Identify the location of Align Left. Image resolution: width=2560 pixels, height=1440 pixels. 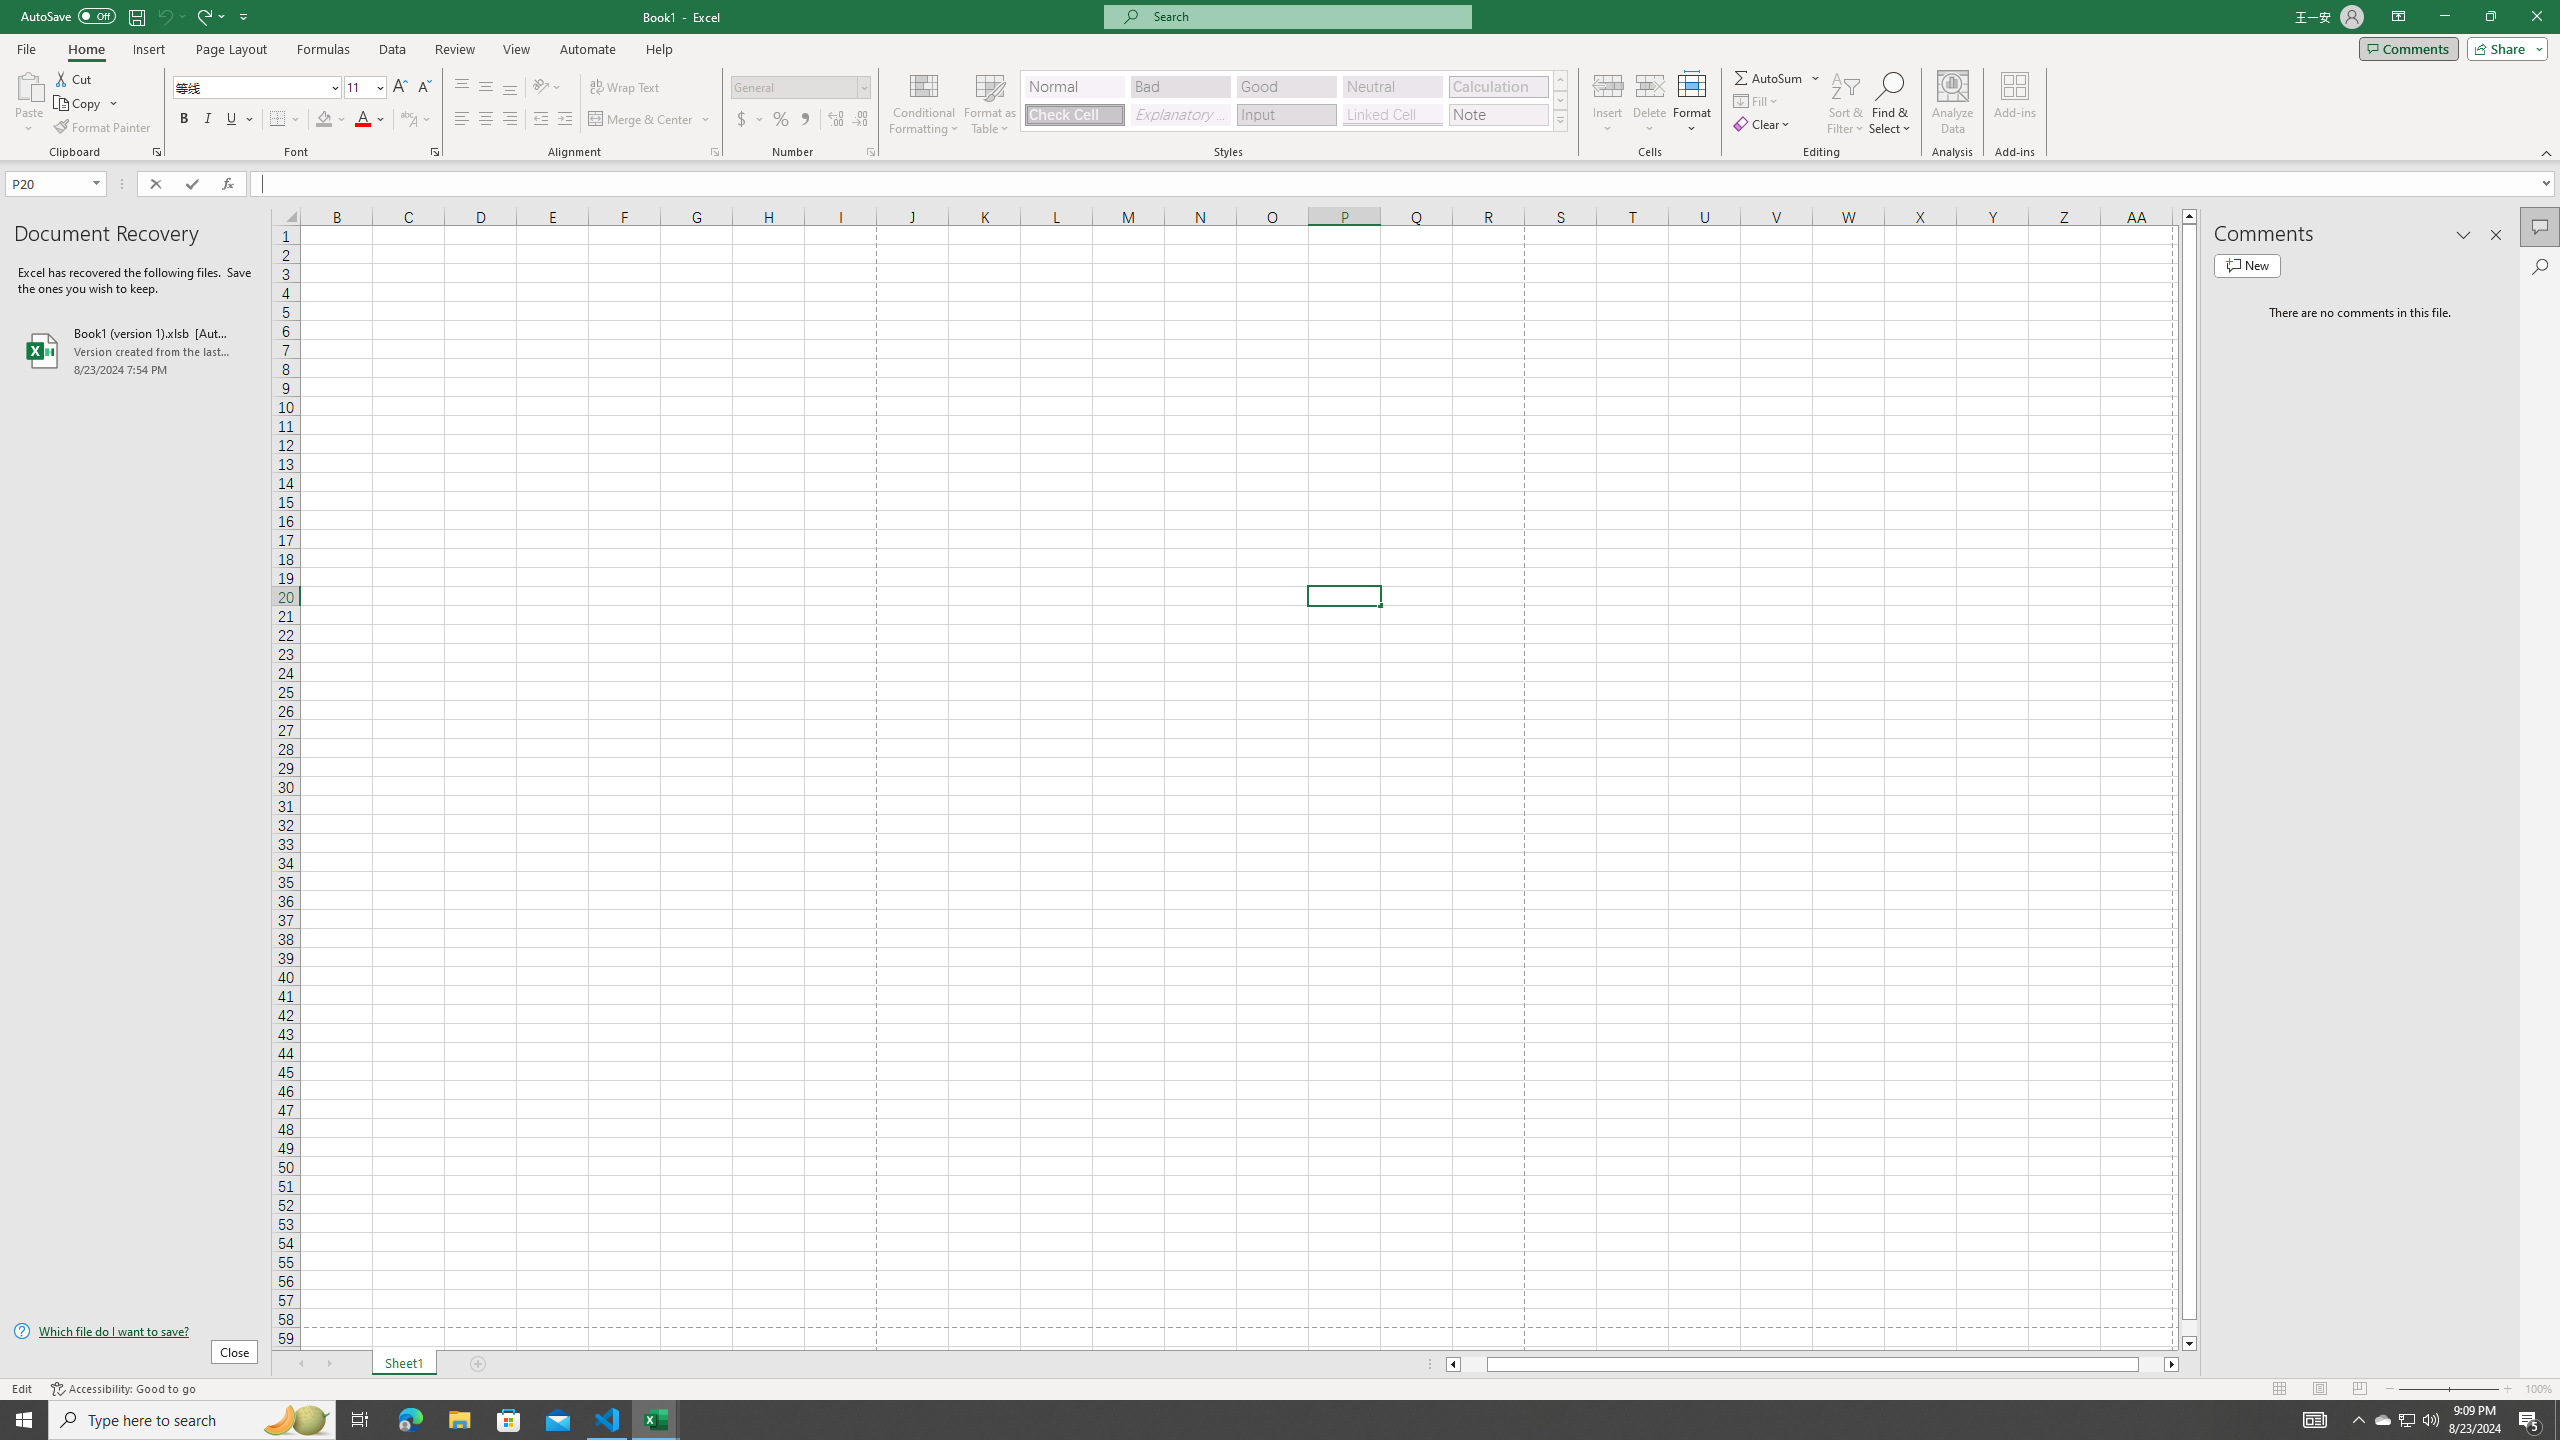
(462, 120).